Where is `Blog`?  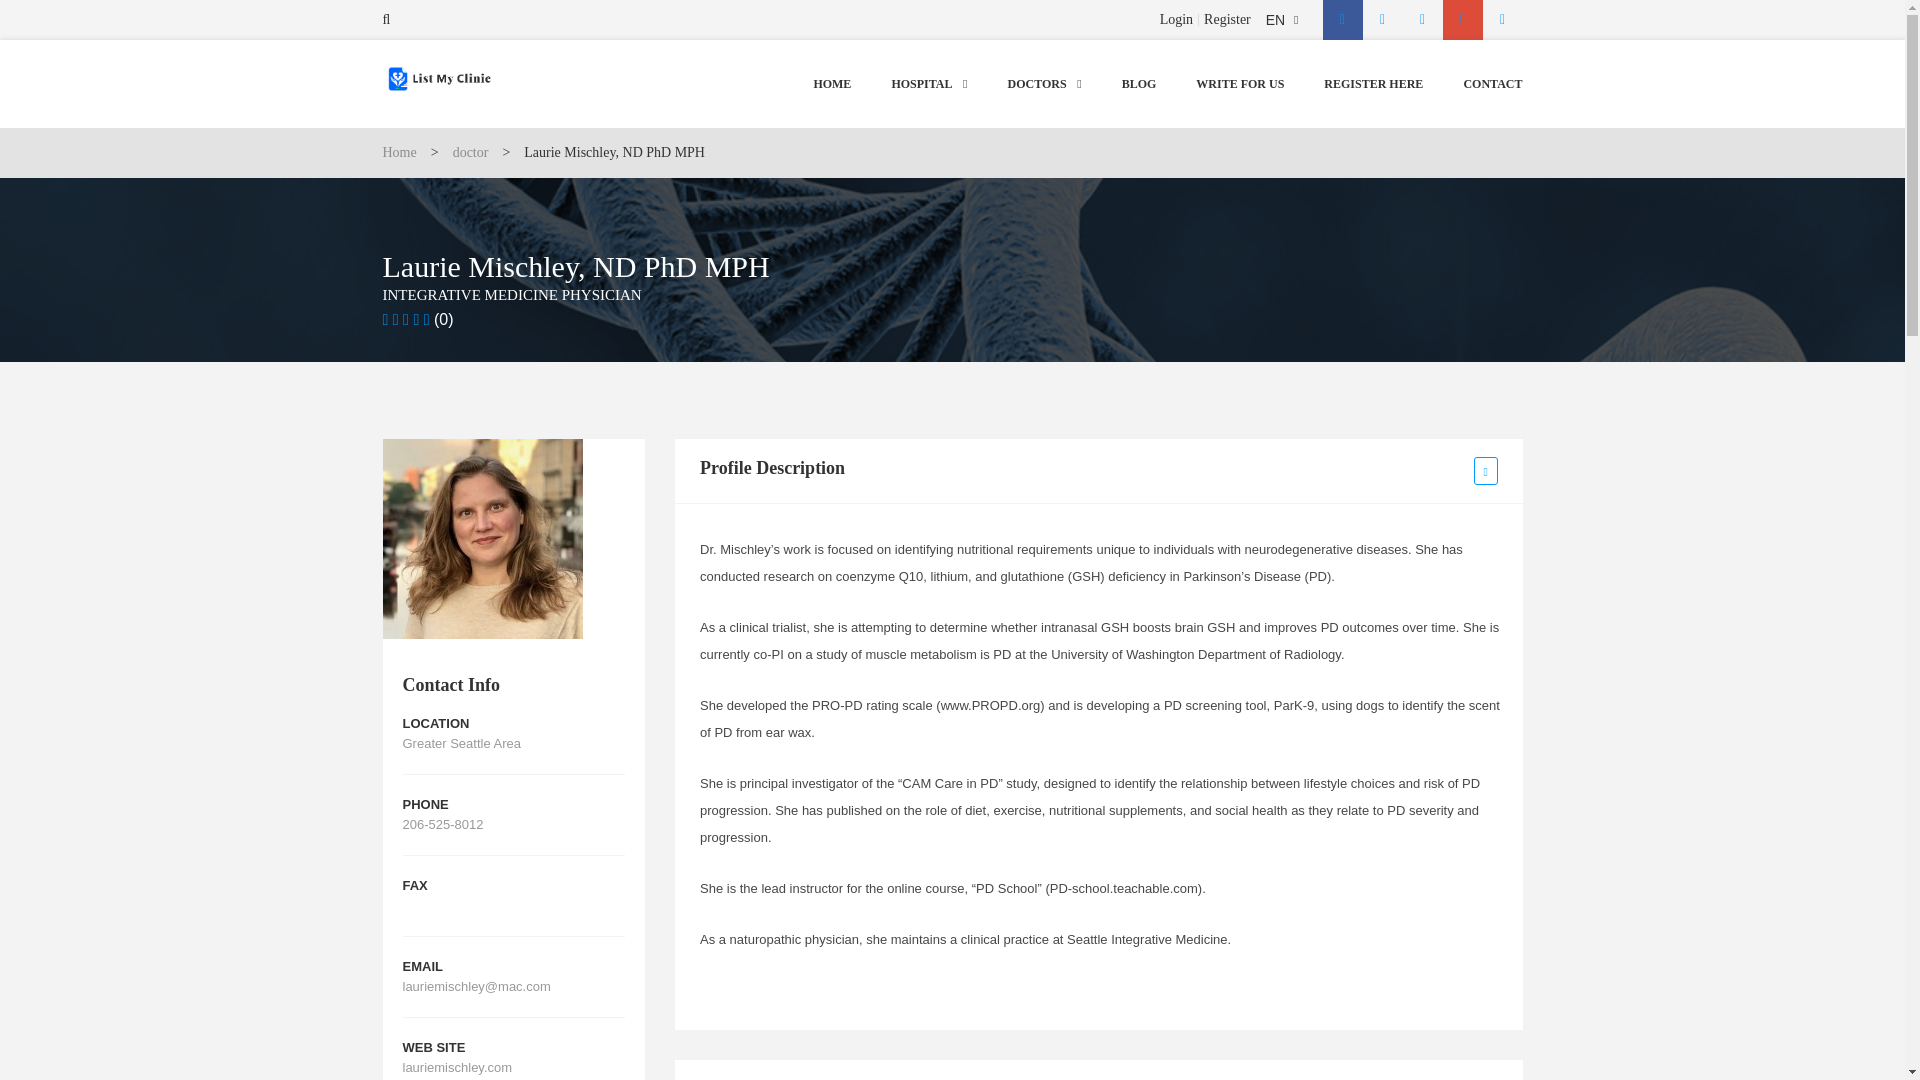 Blog is located at coordinates (1650, 212).